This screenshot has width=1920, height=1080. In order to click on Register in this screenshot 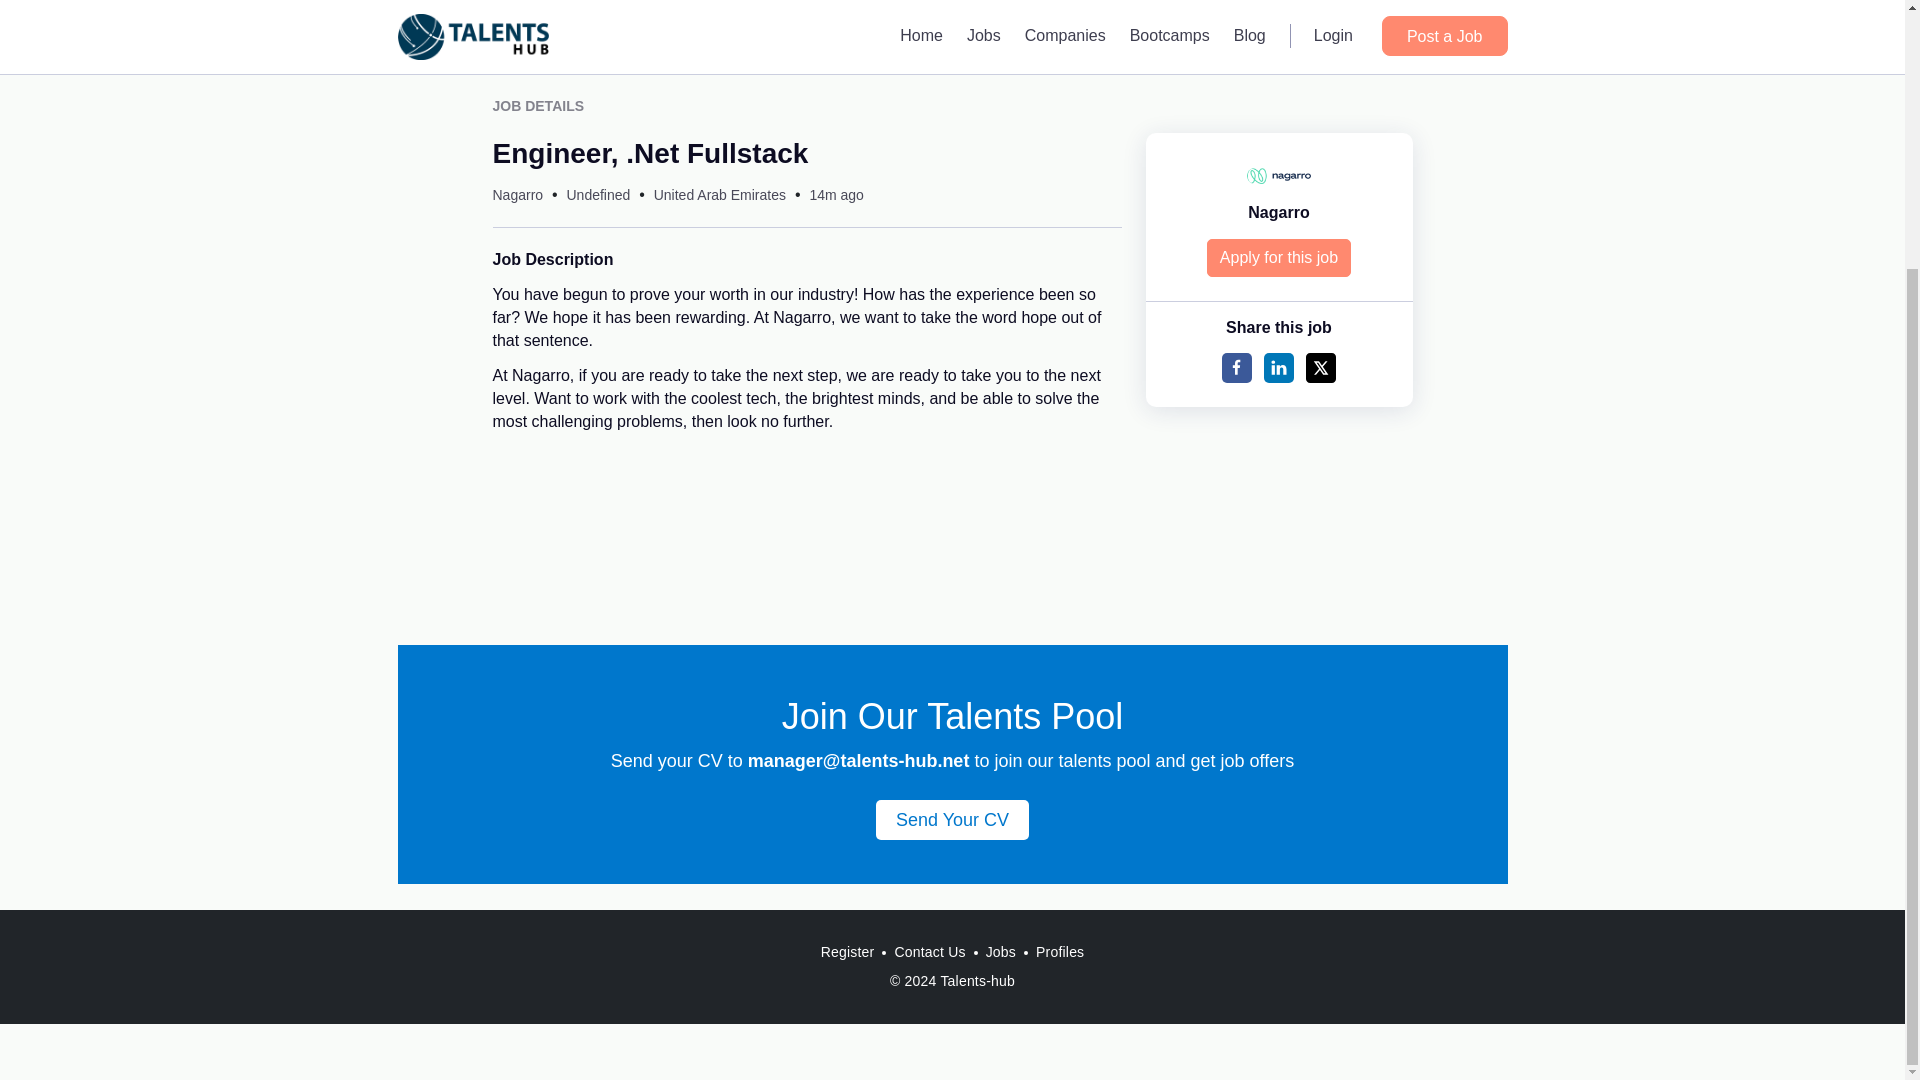, I will do `click(848, 952)`.